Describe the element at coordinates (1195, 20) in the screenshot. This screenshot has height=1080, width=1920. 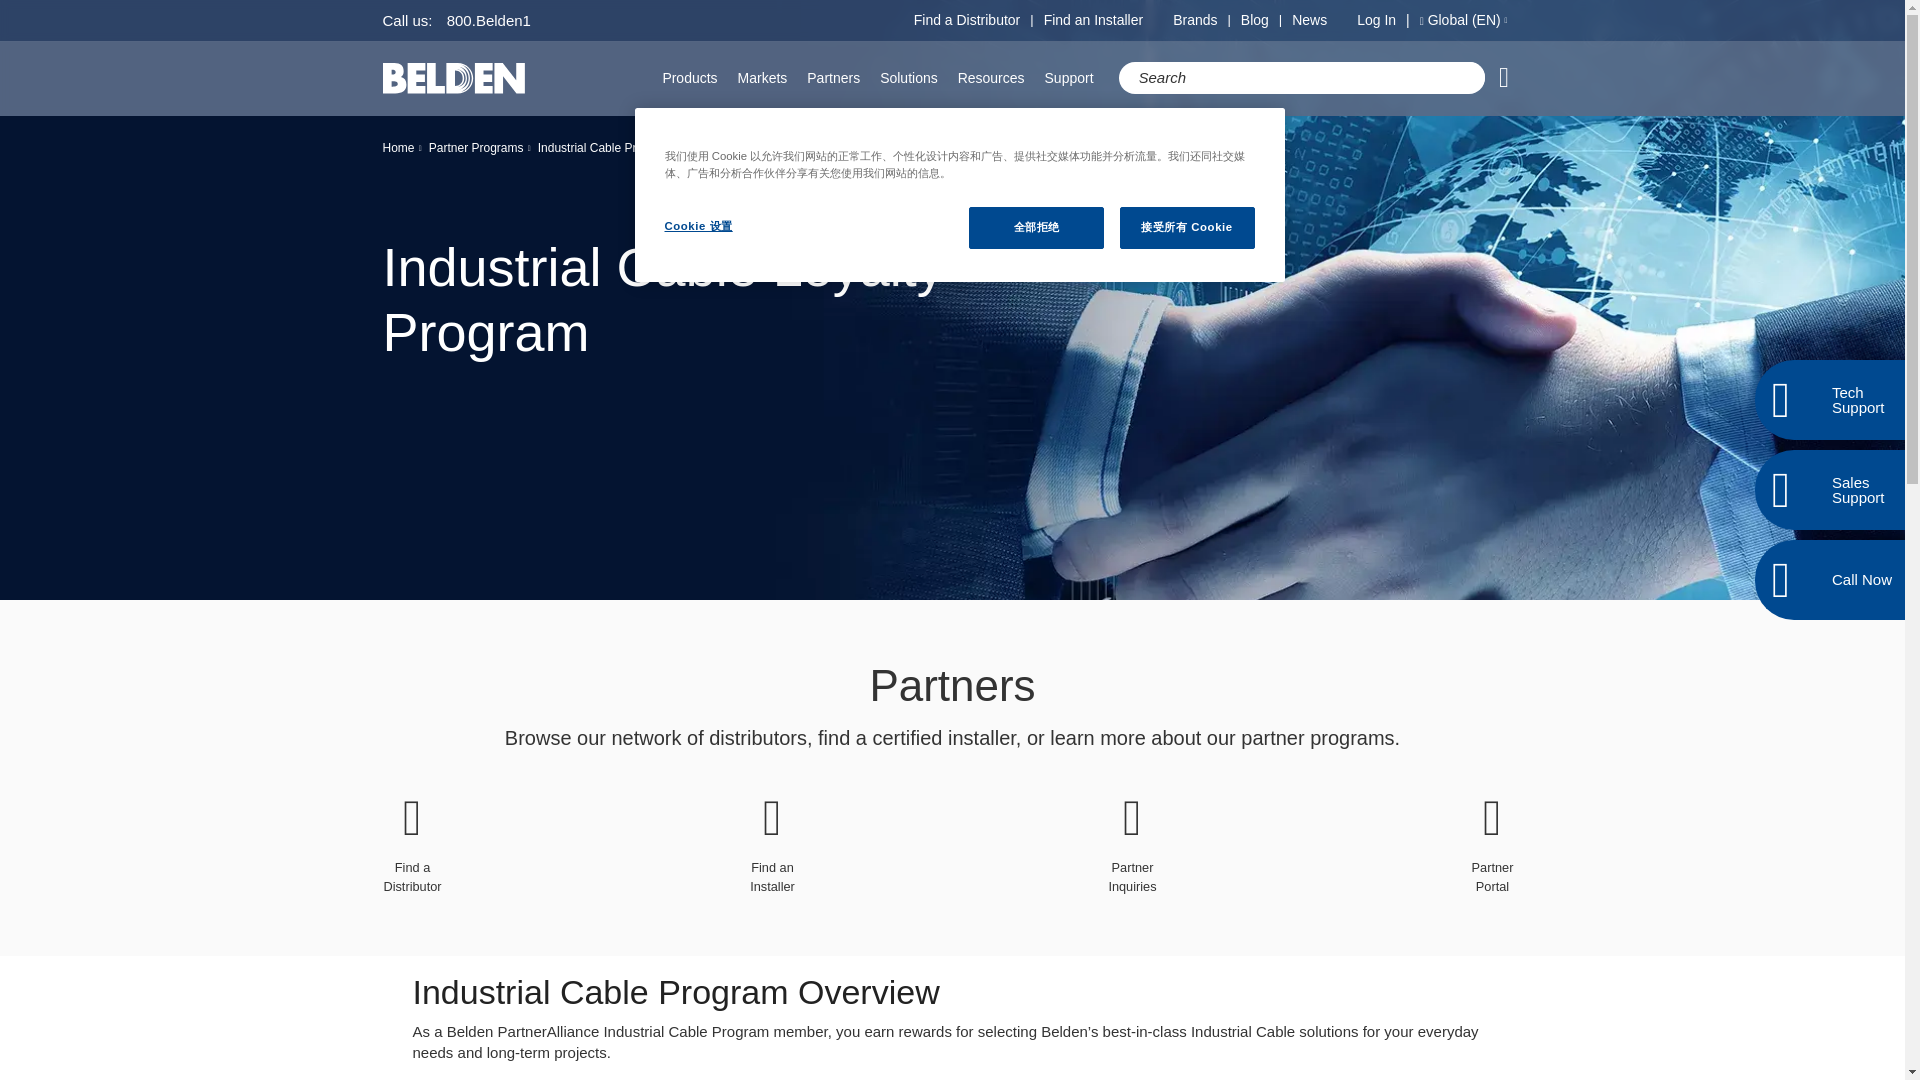
I see `Brands` at that location.